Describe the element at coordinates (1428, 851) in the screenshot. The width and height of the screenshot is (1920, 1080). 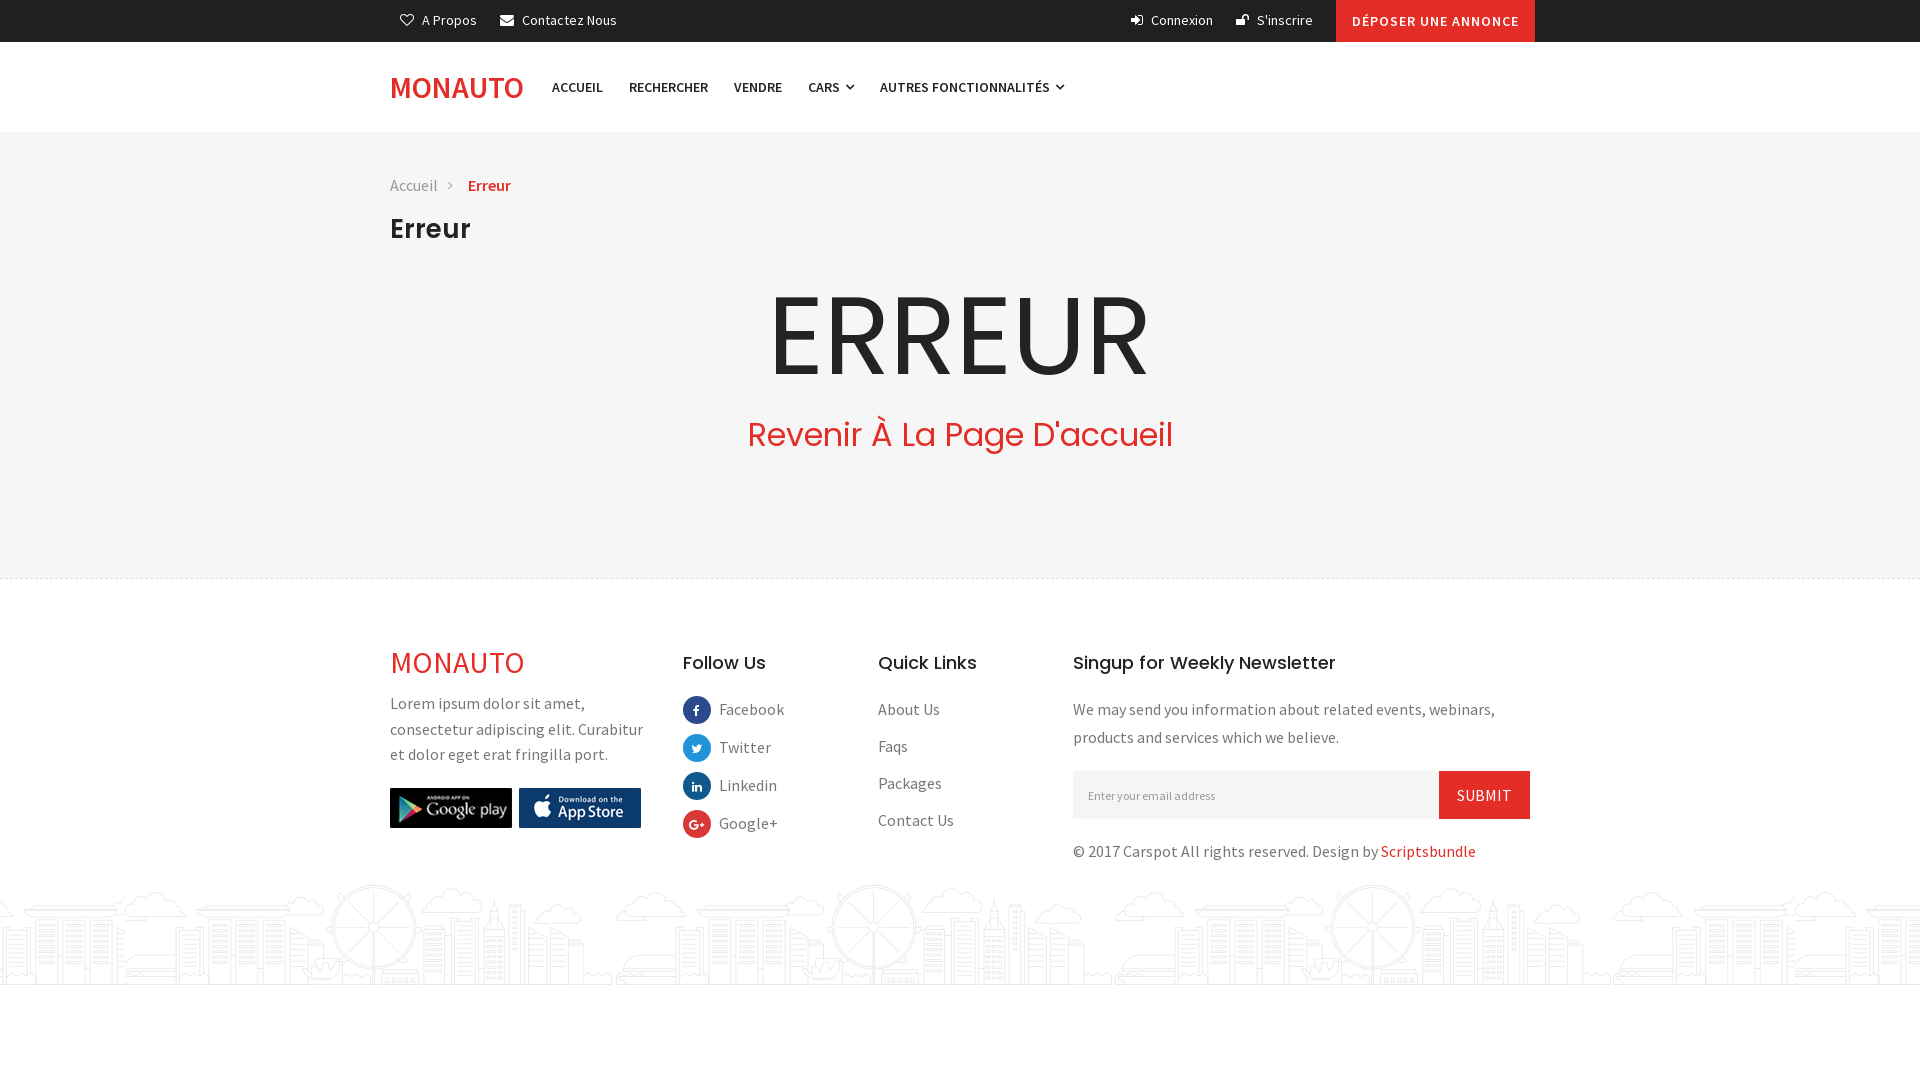
I see `Scriptsbundle` at that location.